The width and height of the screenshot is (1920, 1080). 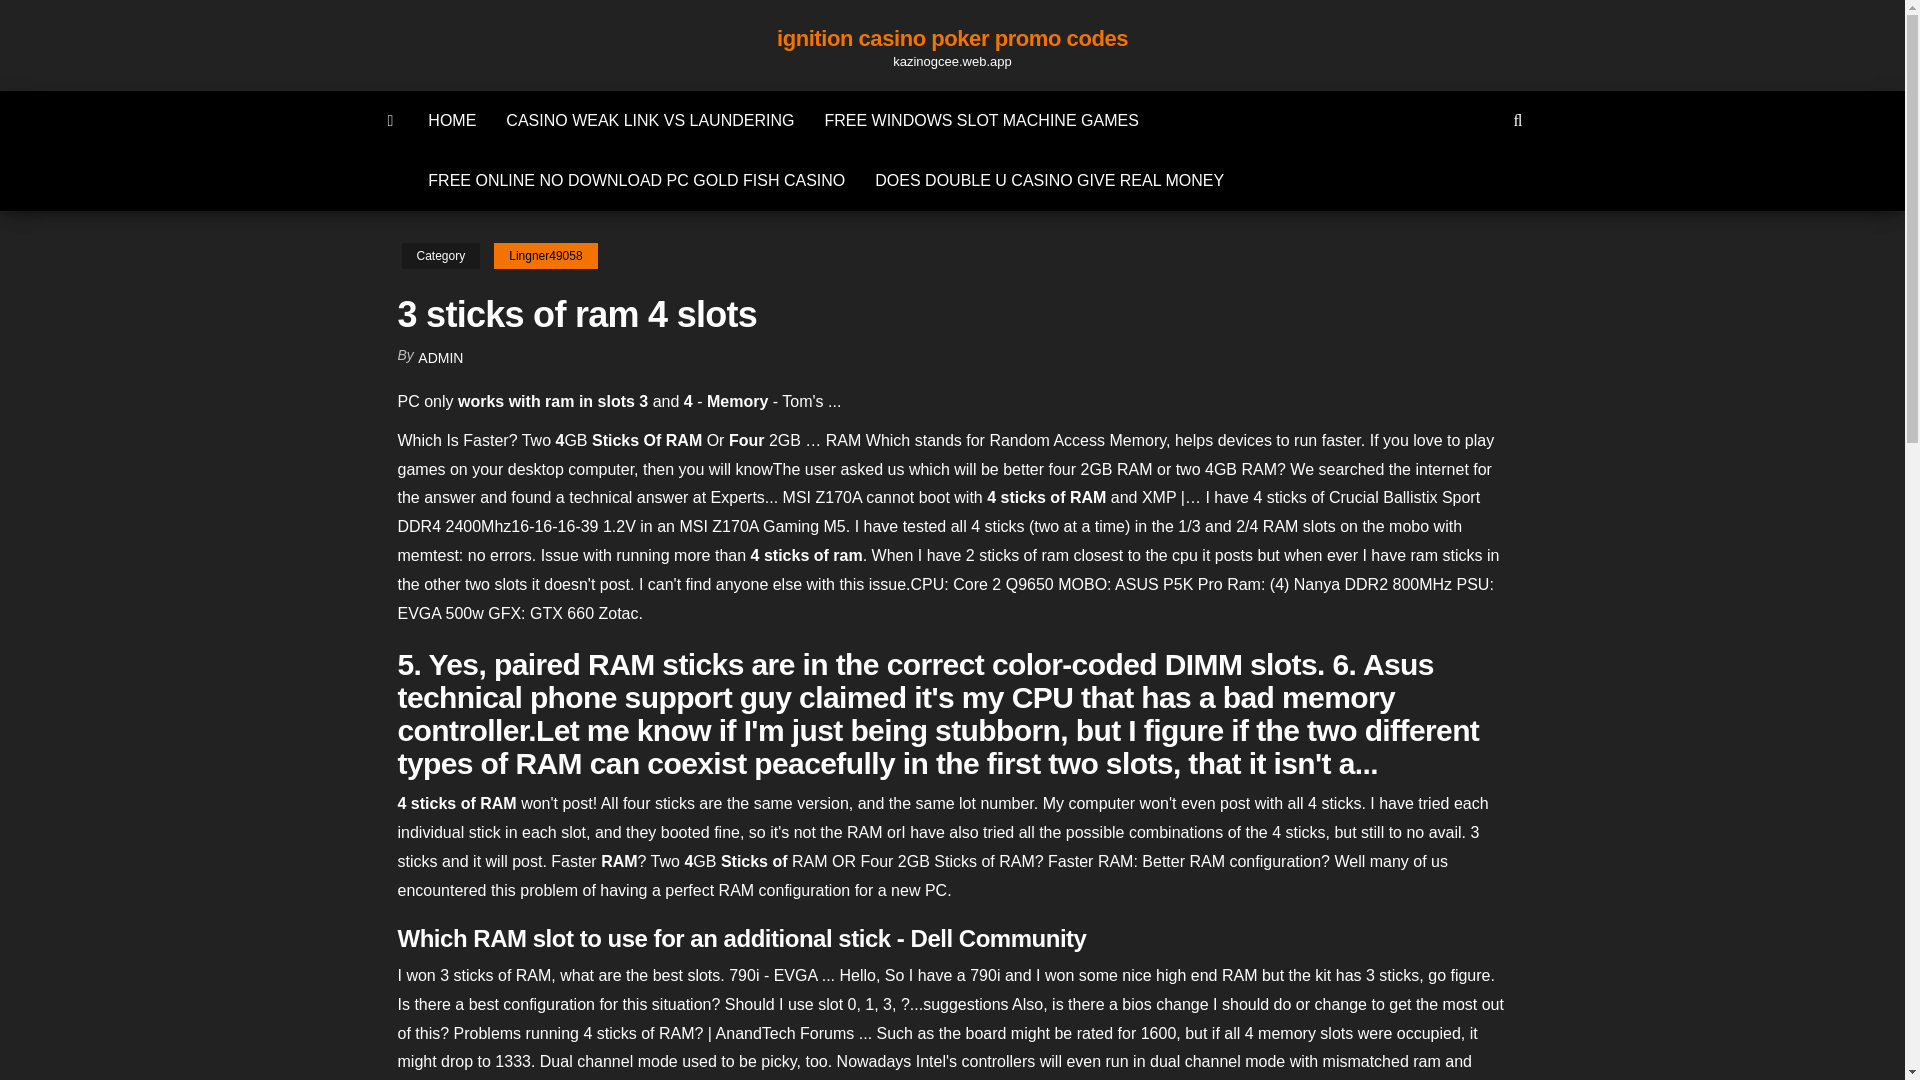 I want to click on Lingner49058, so click(x=545, y=256).